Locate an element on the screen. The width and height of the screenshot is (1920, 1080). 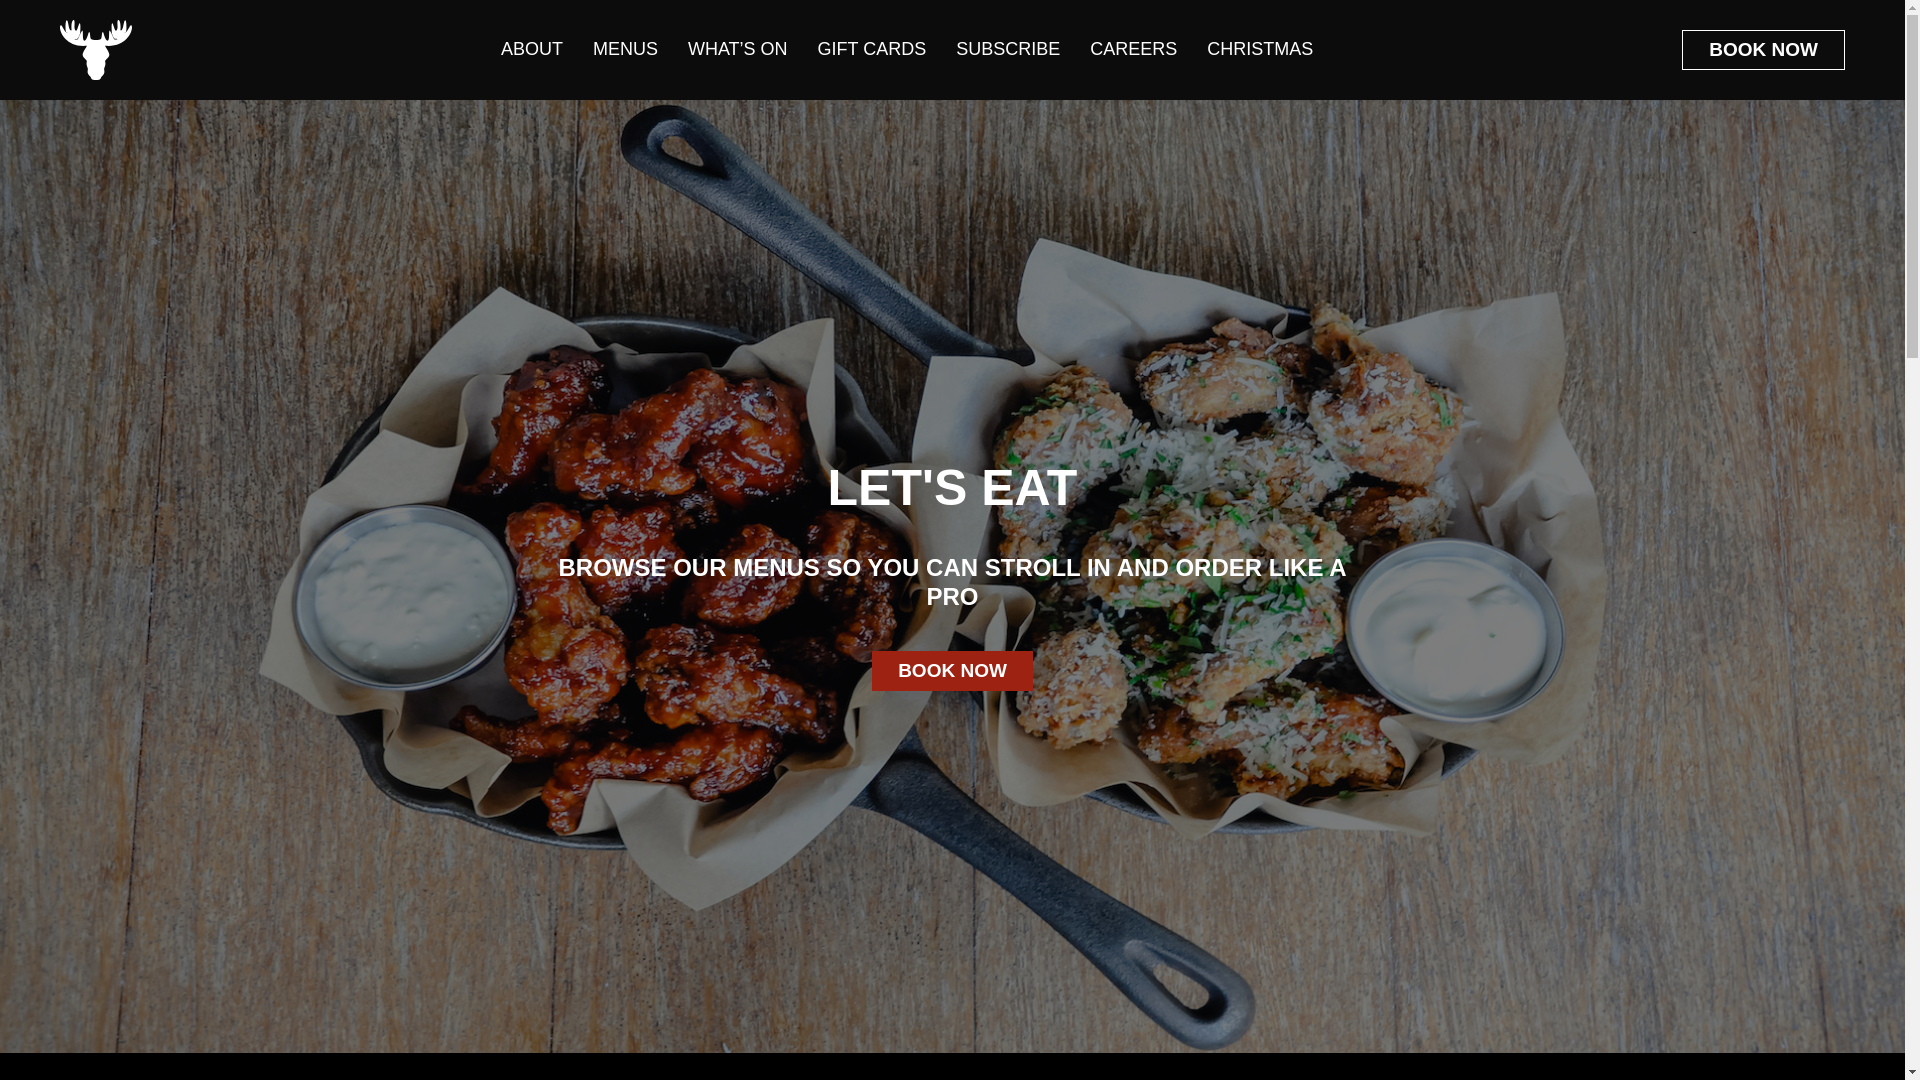
BOOK NOW is located at coordinates (1763, 50).